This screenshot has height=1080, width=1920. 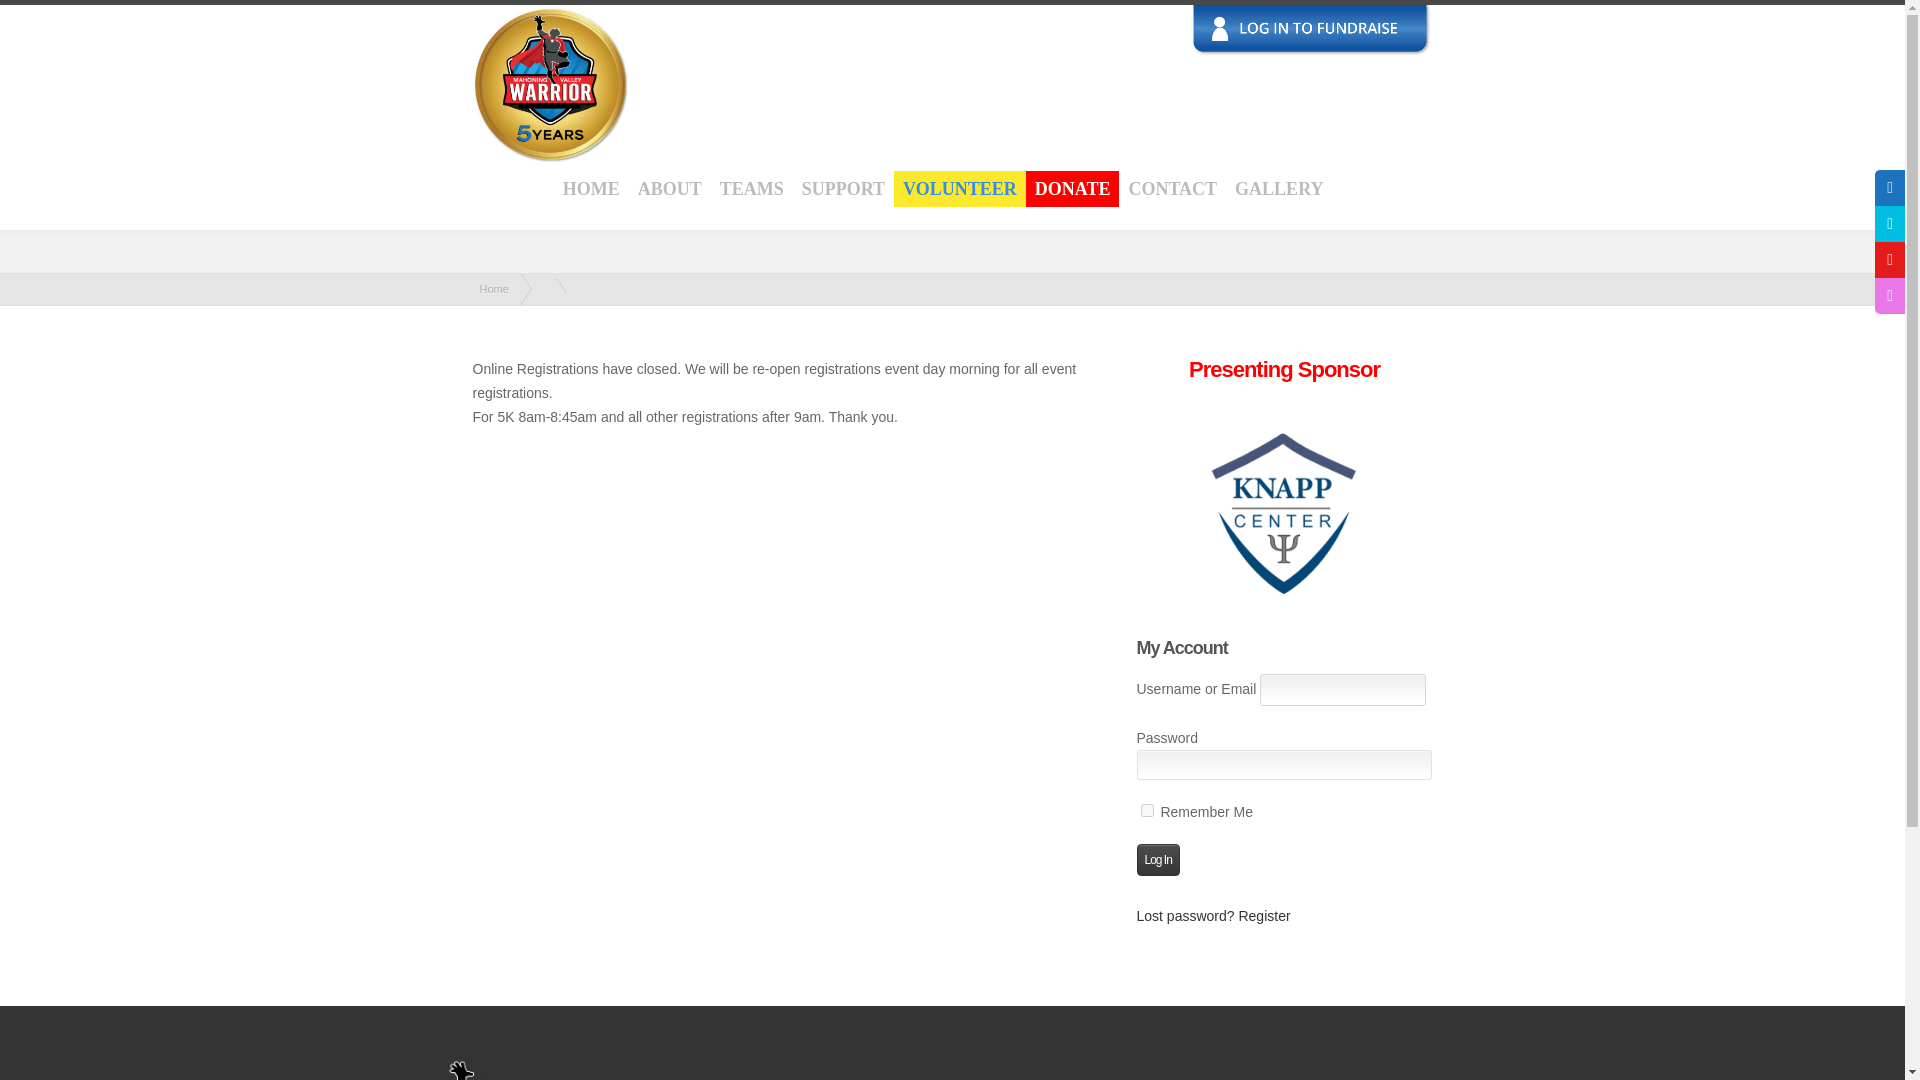 What do you see at coordinates (1185, 916) in the screenshot?
I see `Lost password?` at bounding box center [1185, 916].